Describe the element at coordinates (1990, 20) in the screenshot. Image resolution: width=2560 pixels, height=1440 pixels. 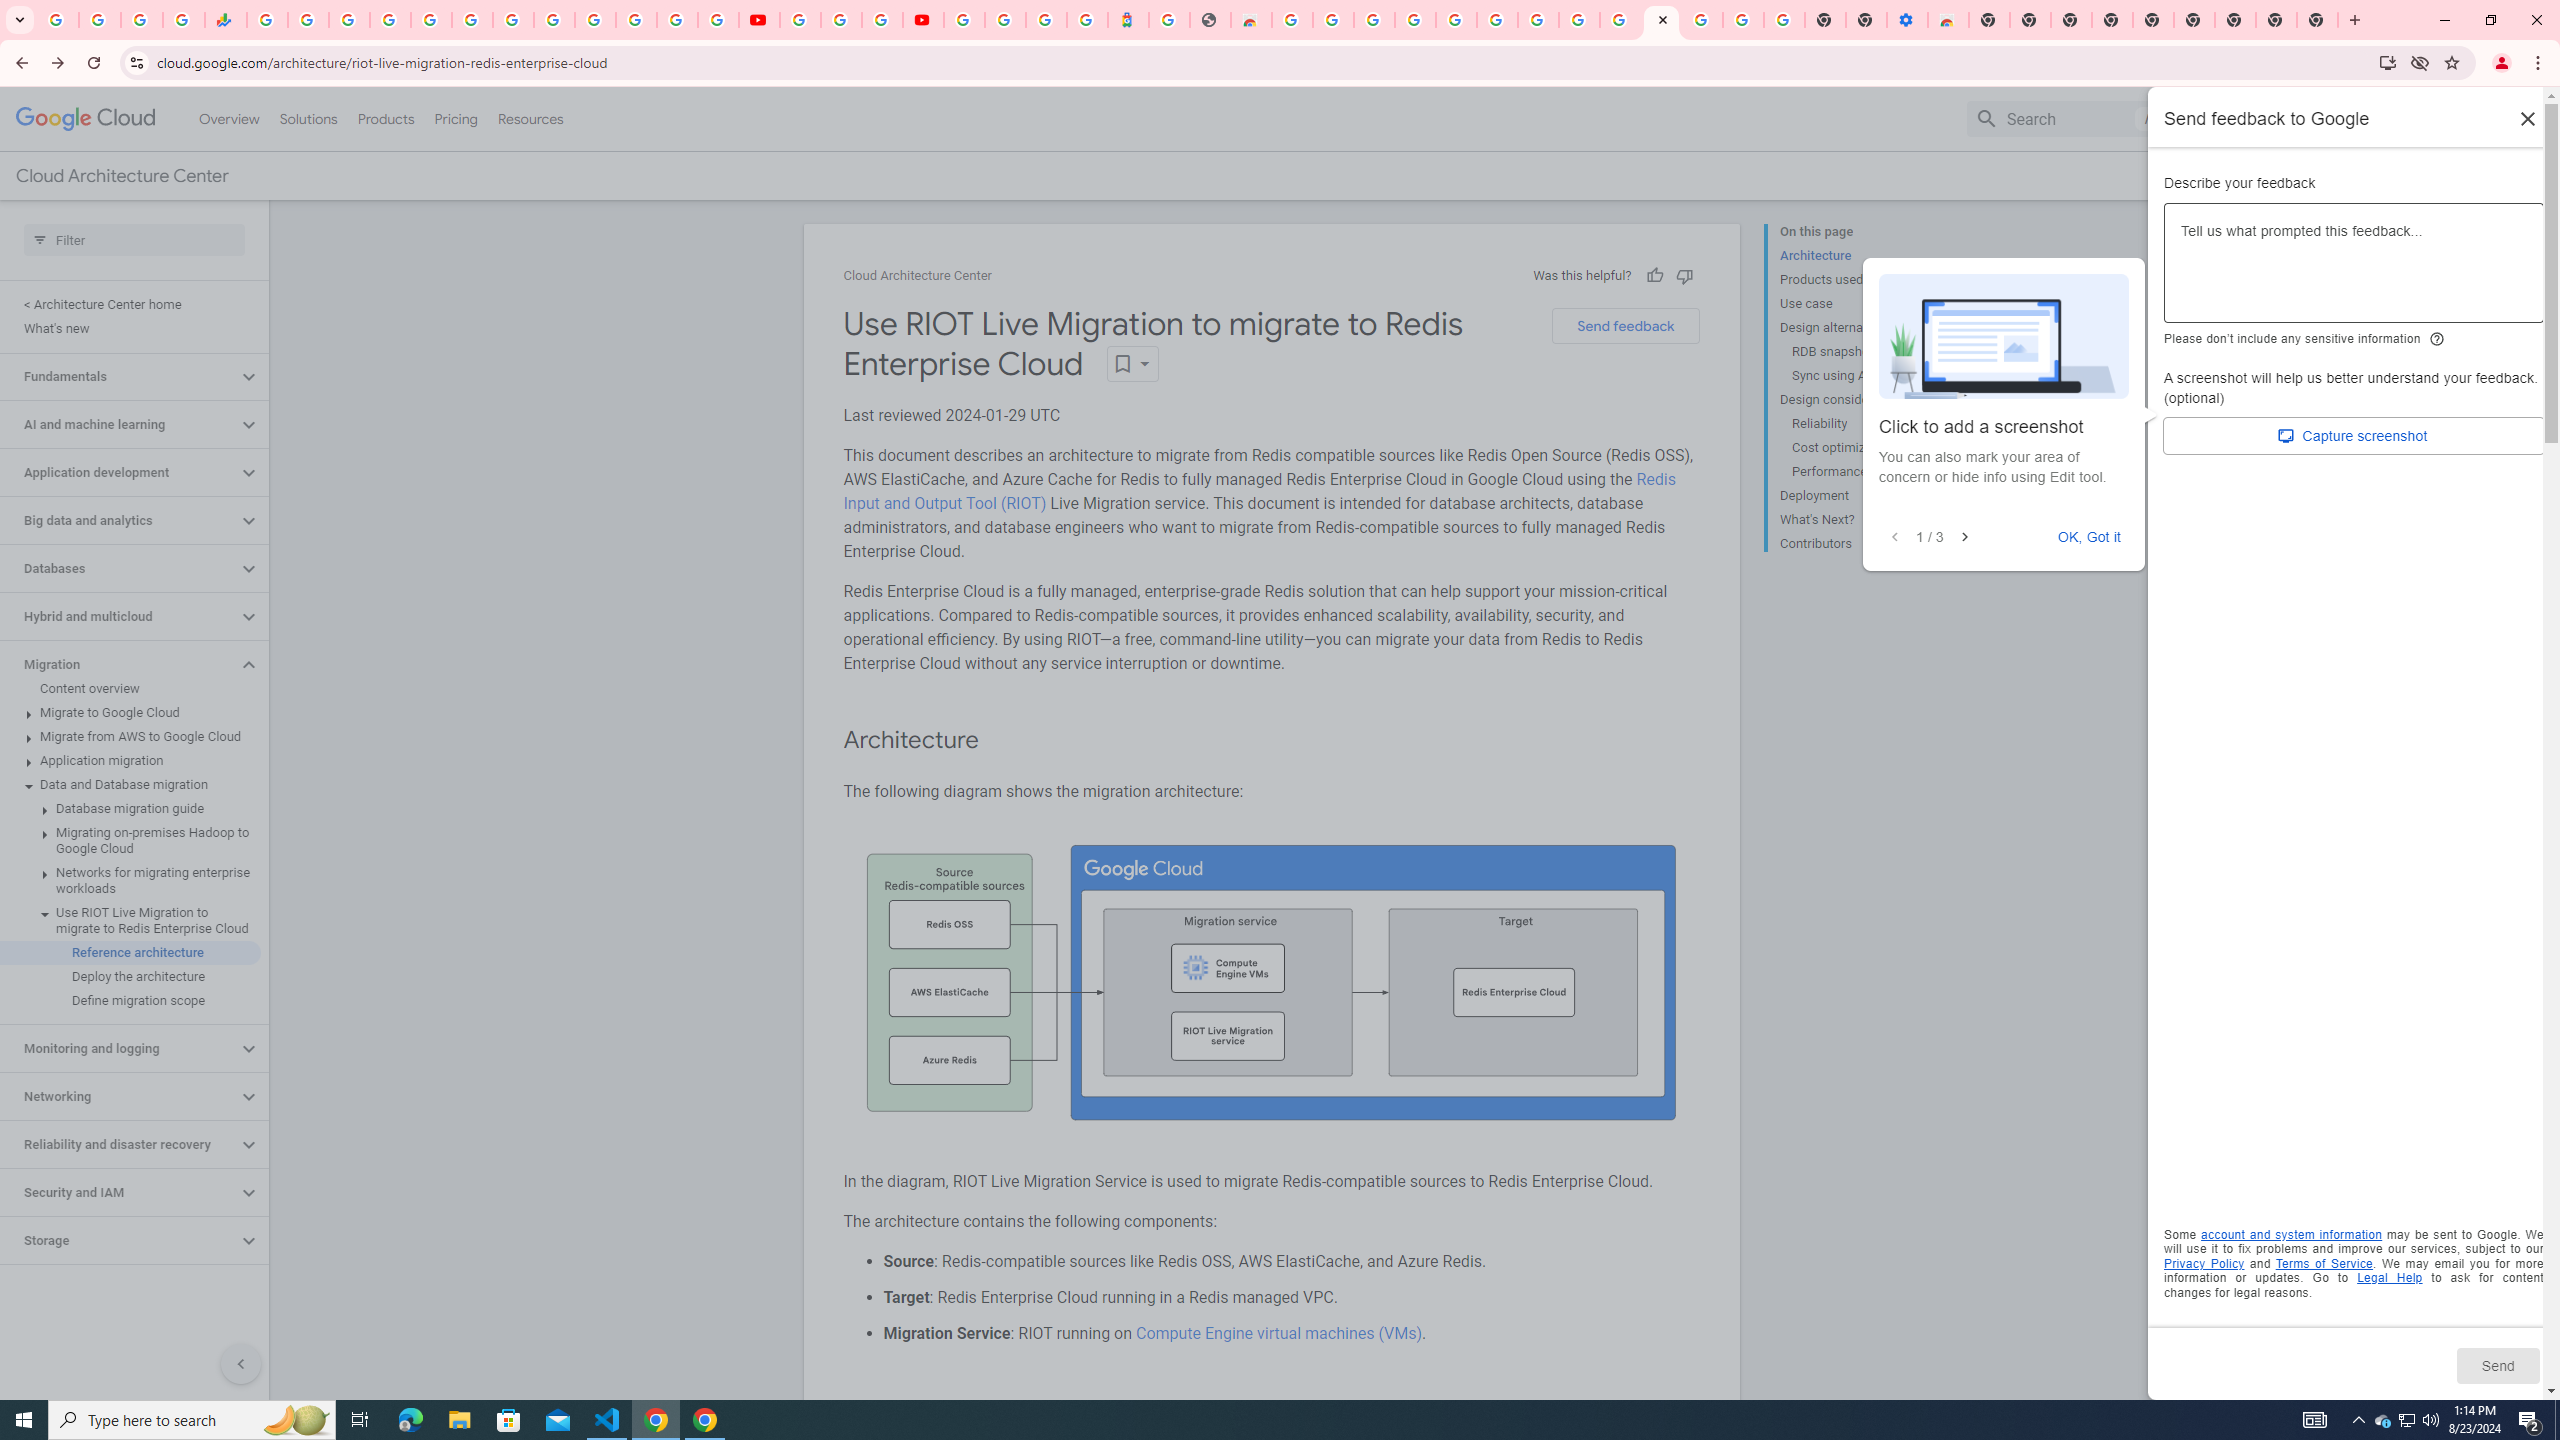
I see `New Tab` at that location.